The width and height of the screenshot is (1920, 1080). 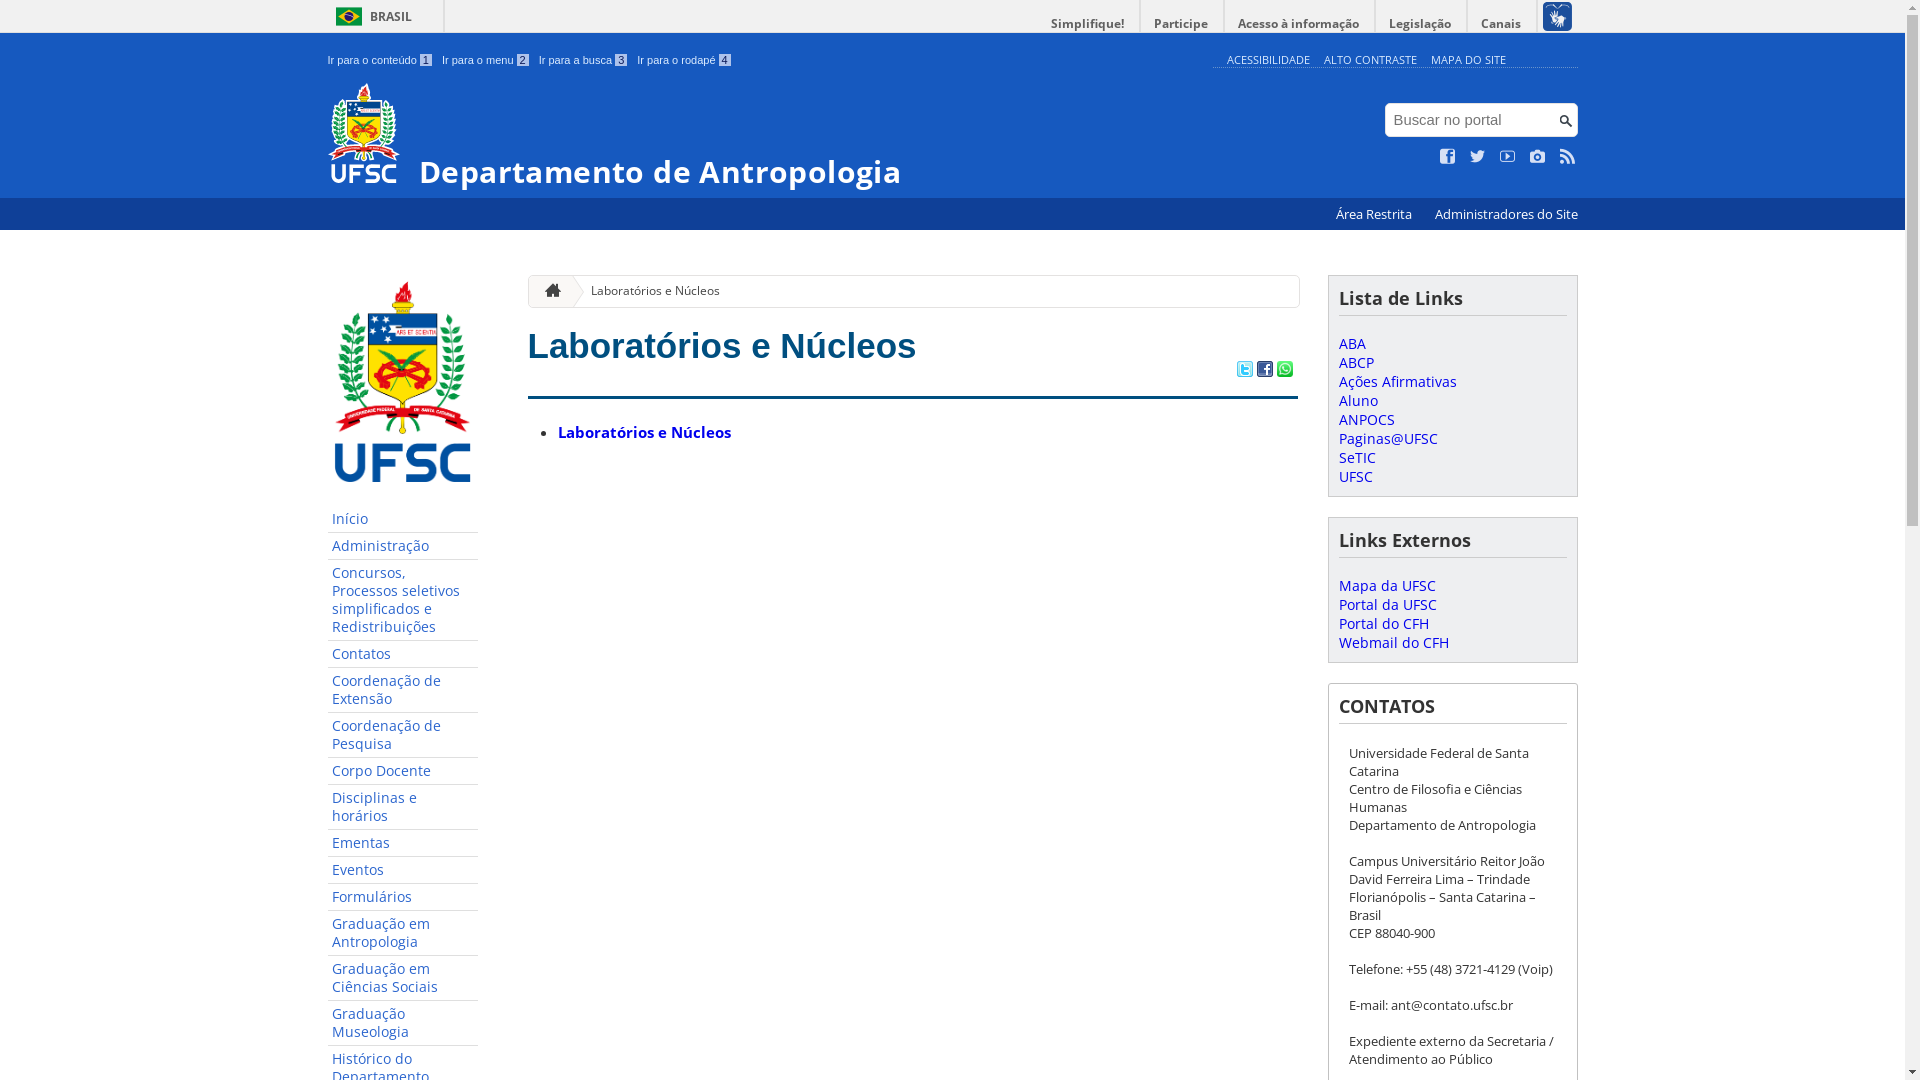 What do you see at coordinates (1383, 624) in the screenshot?
I see `Portal do CFH` at bounding box center [1383, 624].